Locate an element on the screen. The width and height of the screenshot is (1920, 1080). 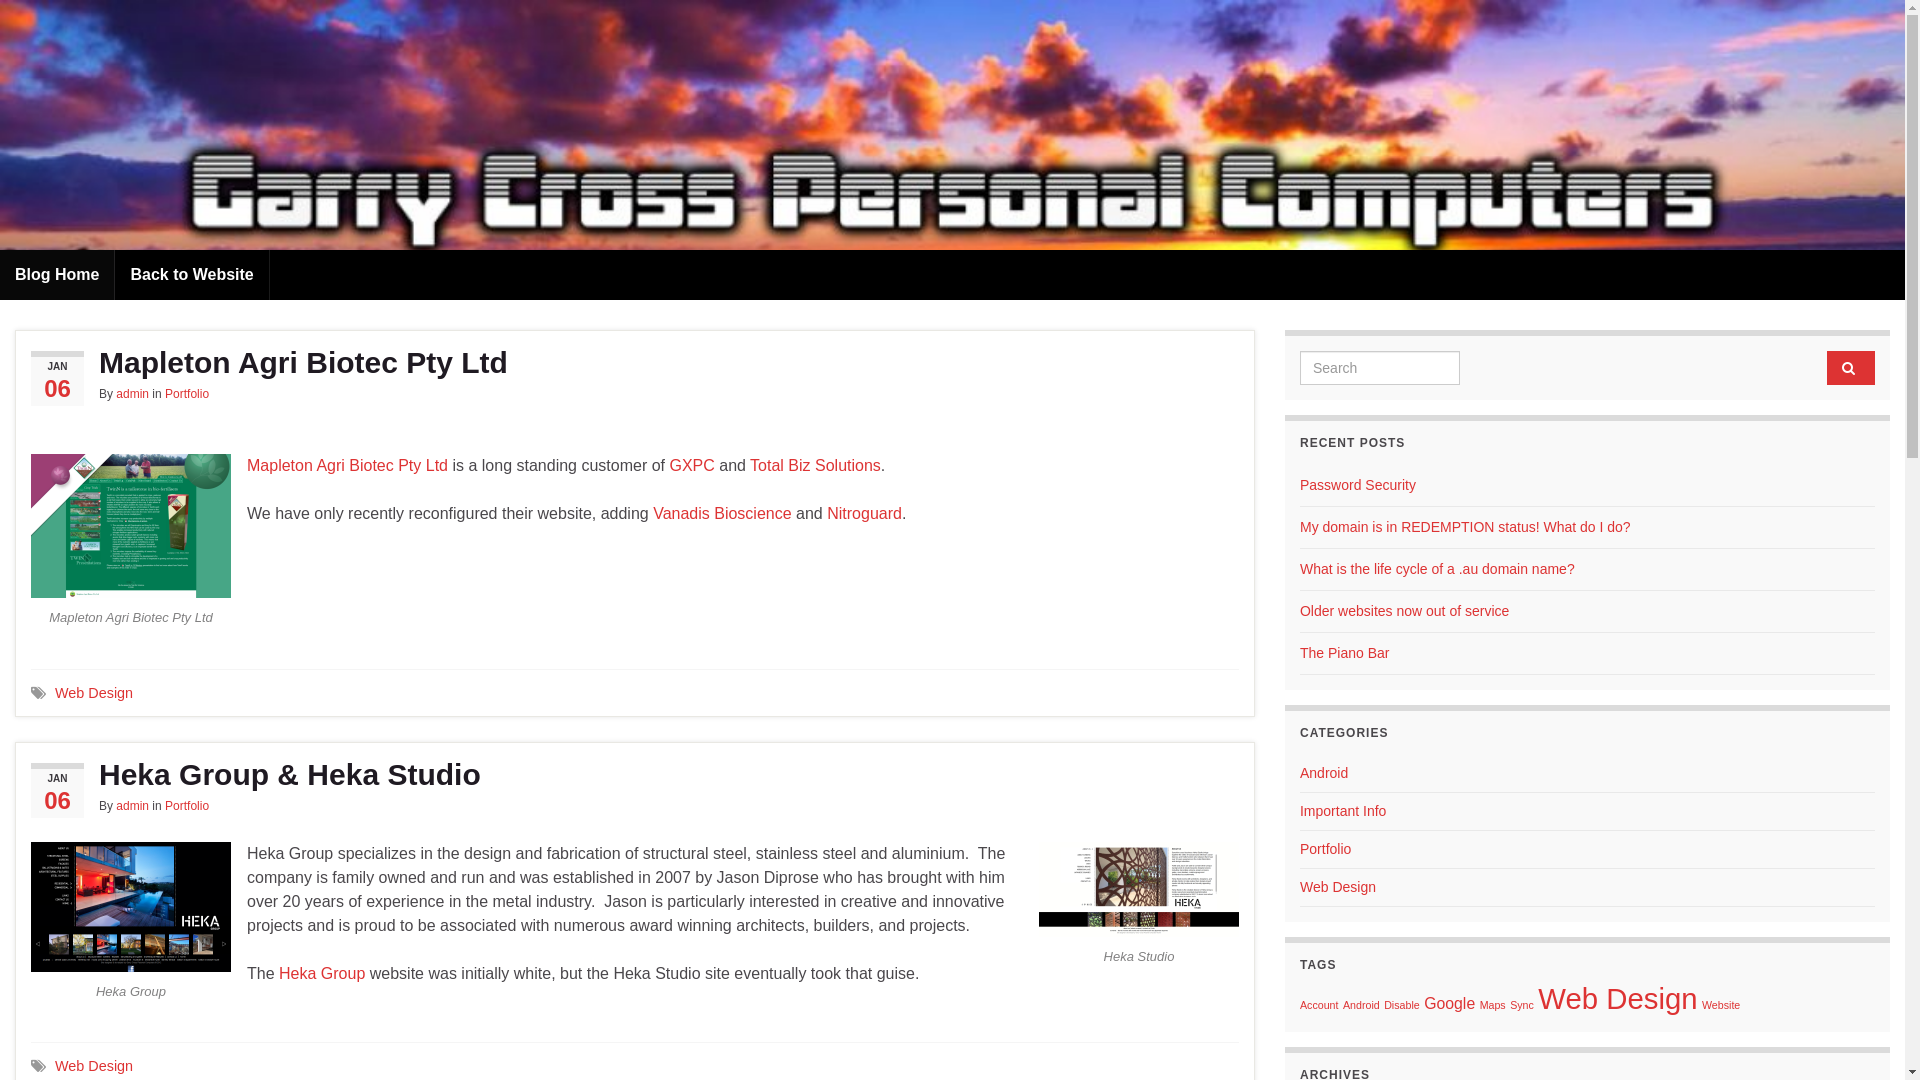
Maps is located at coordinates (1493, 1005).